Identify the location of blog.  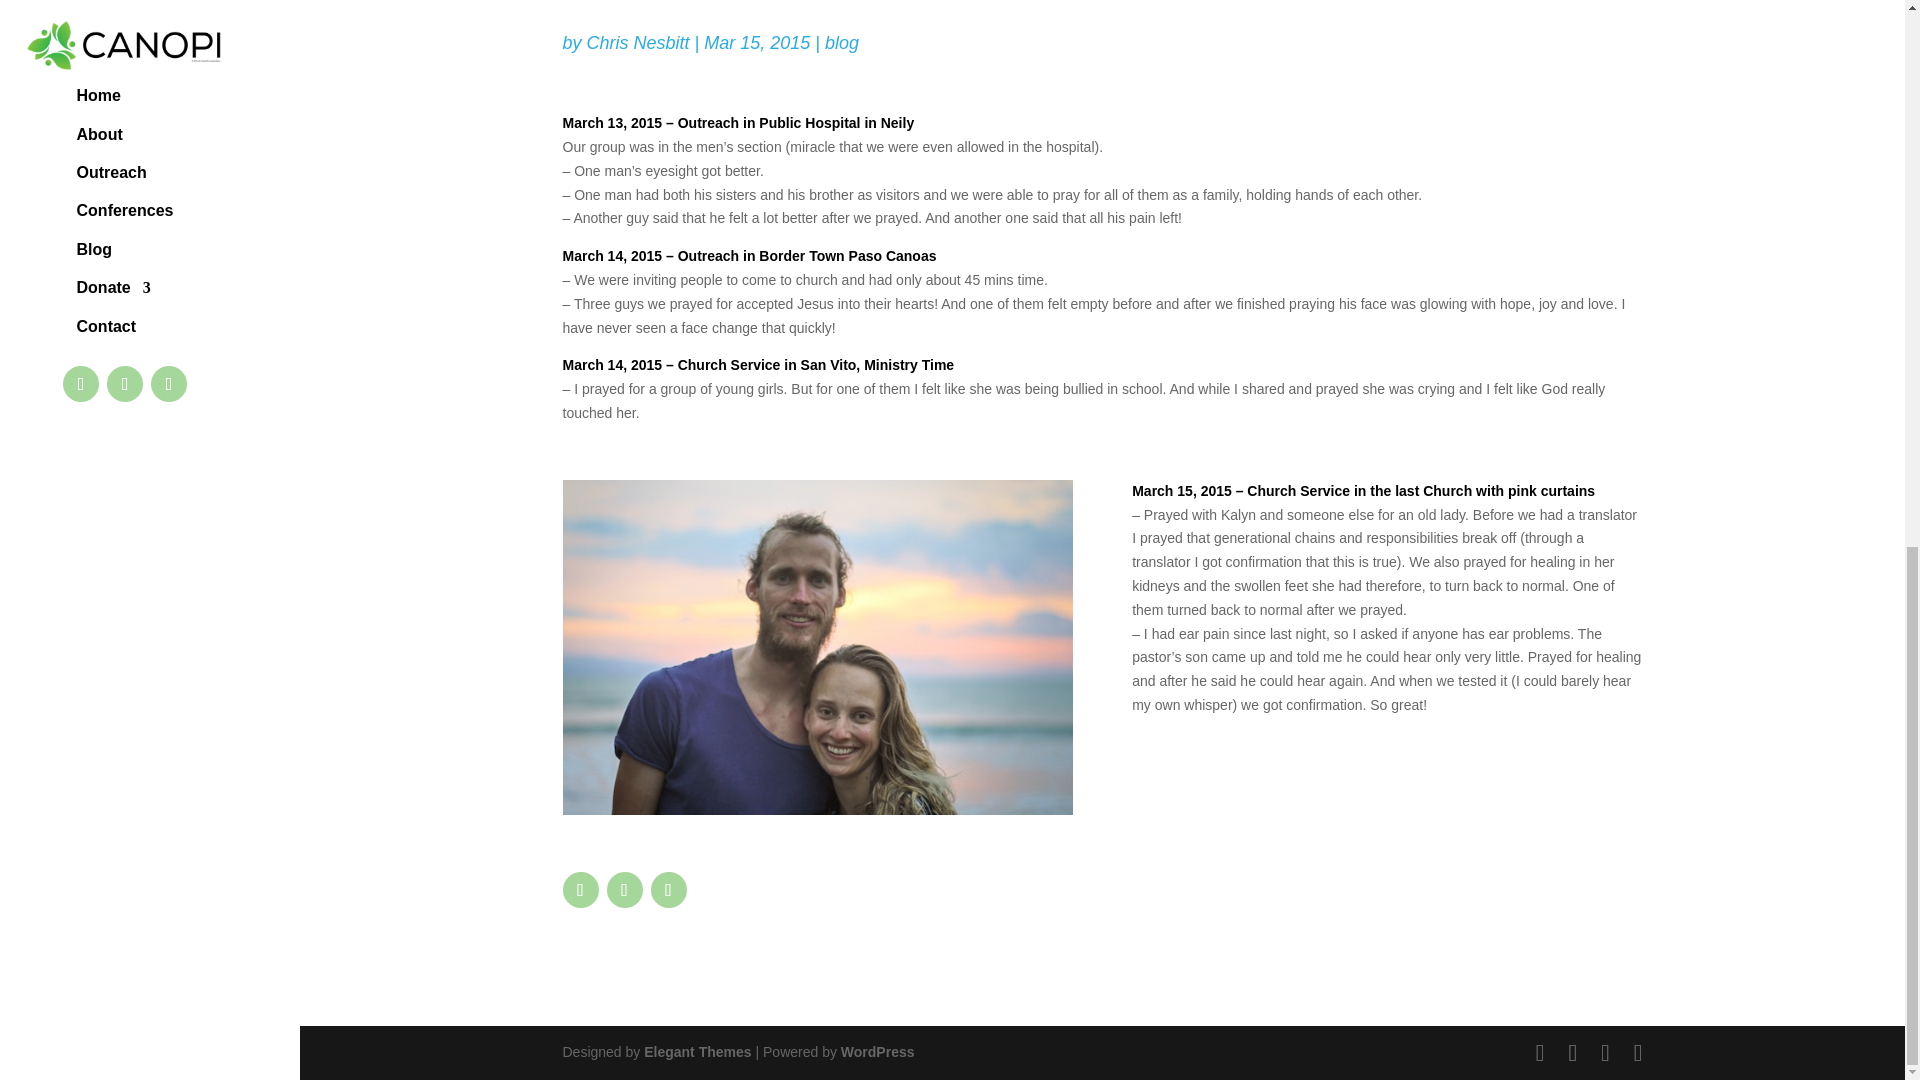
(842, 42).